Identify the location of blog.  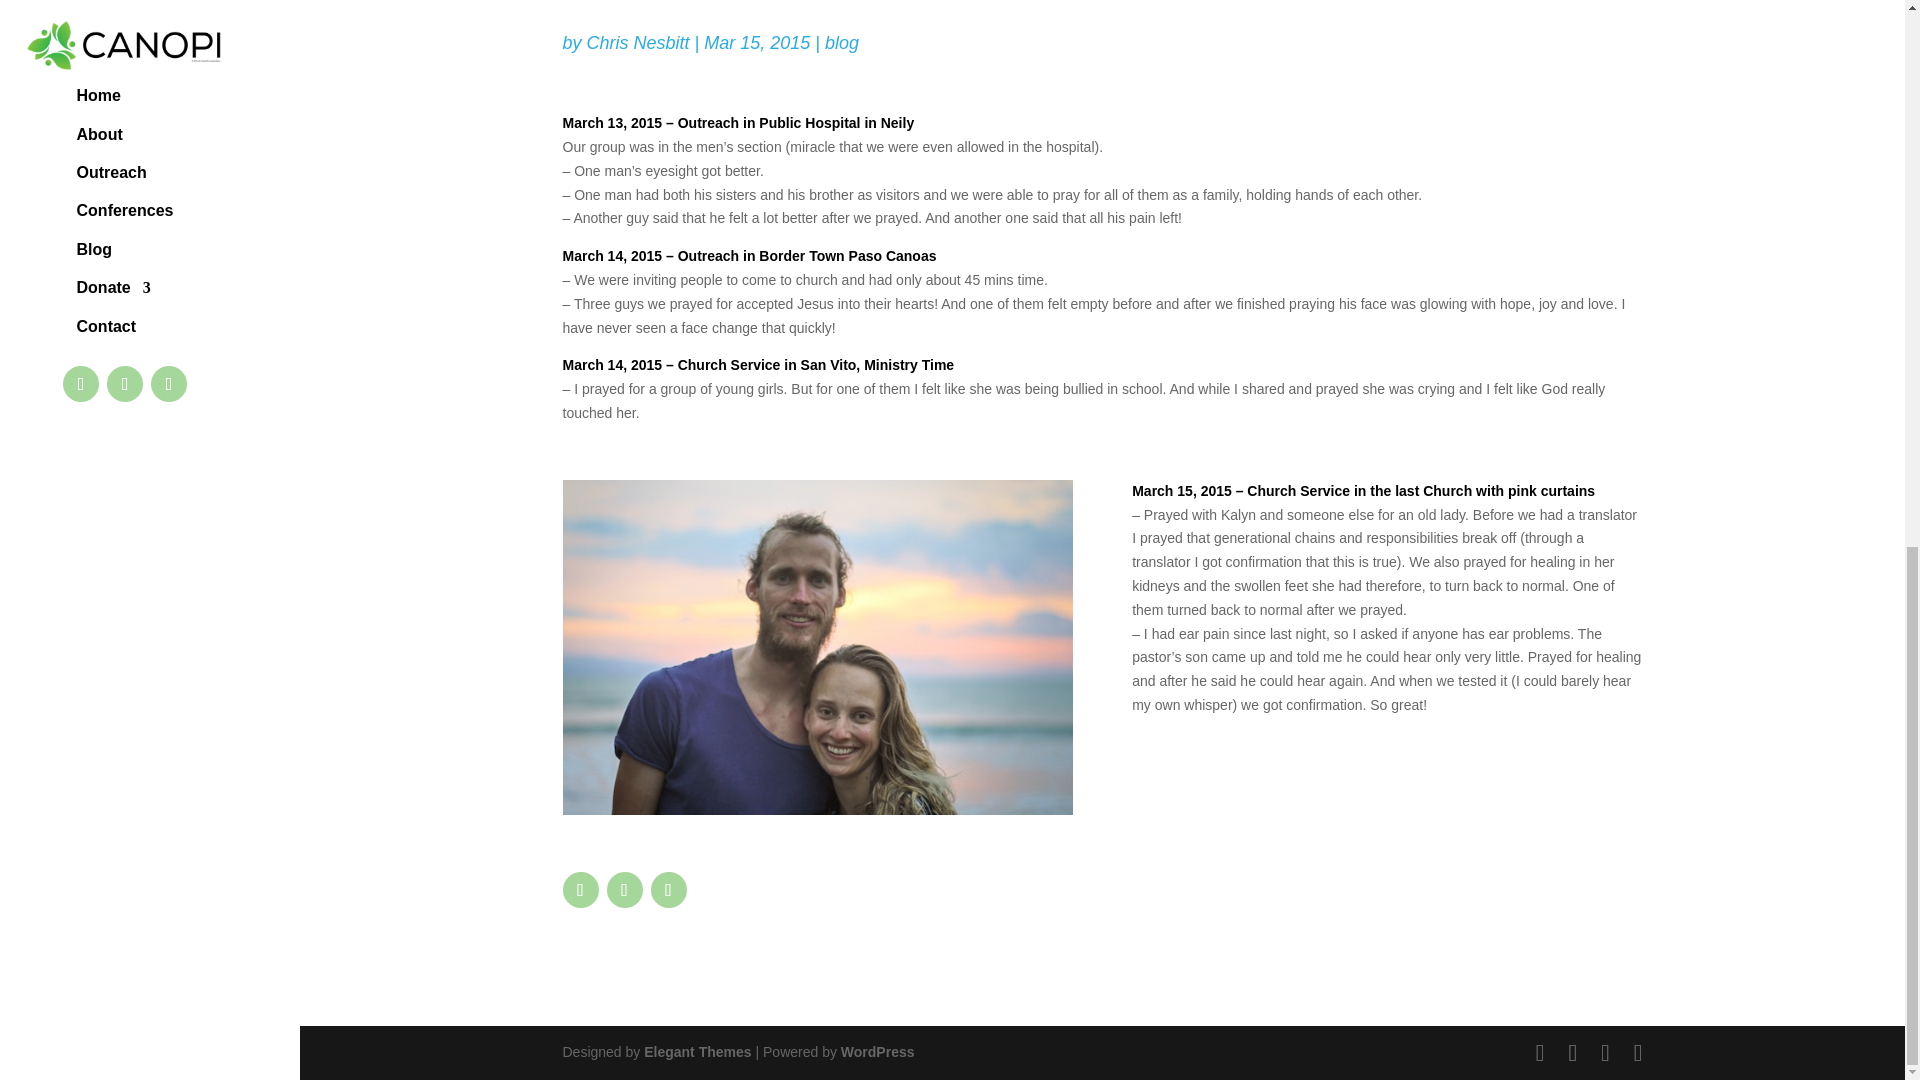
(842, 42).